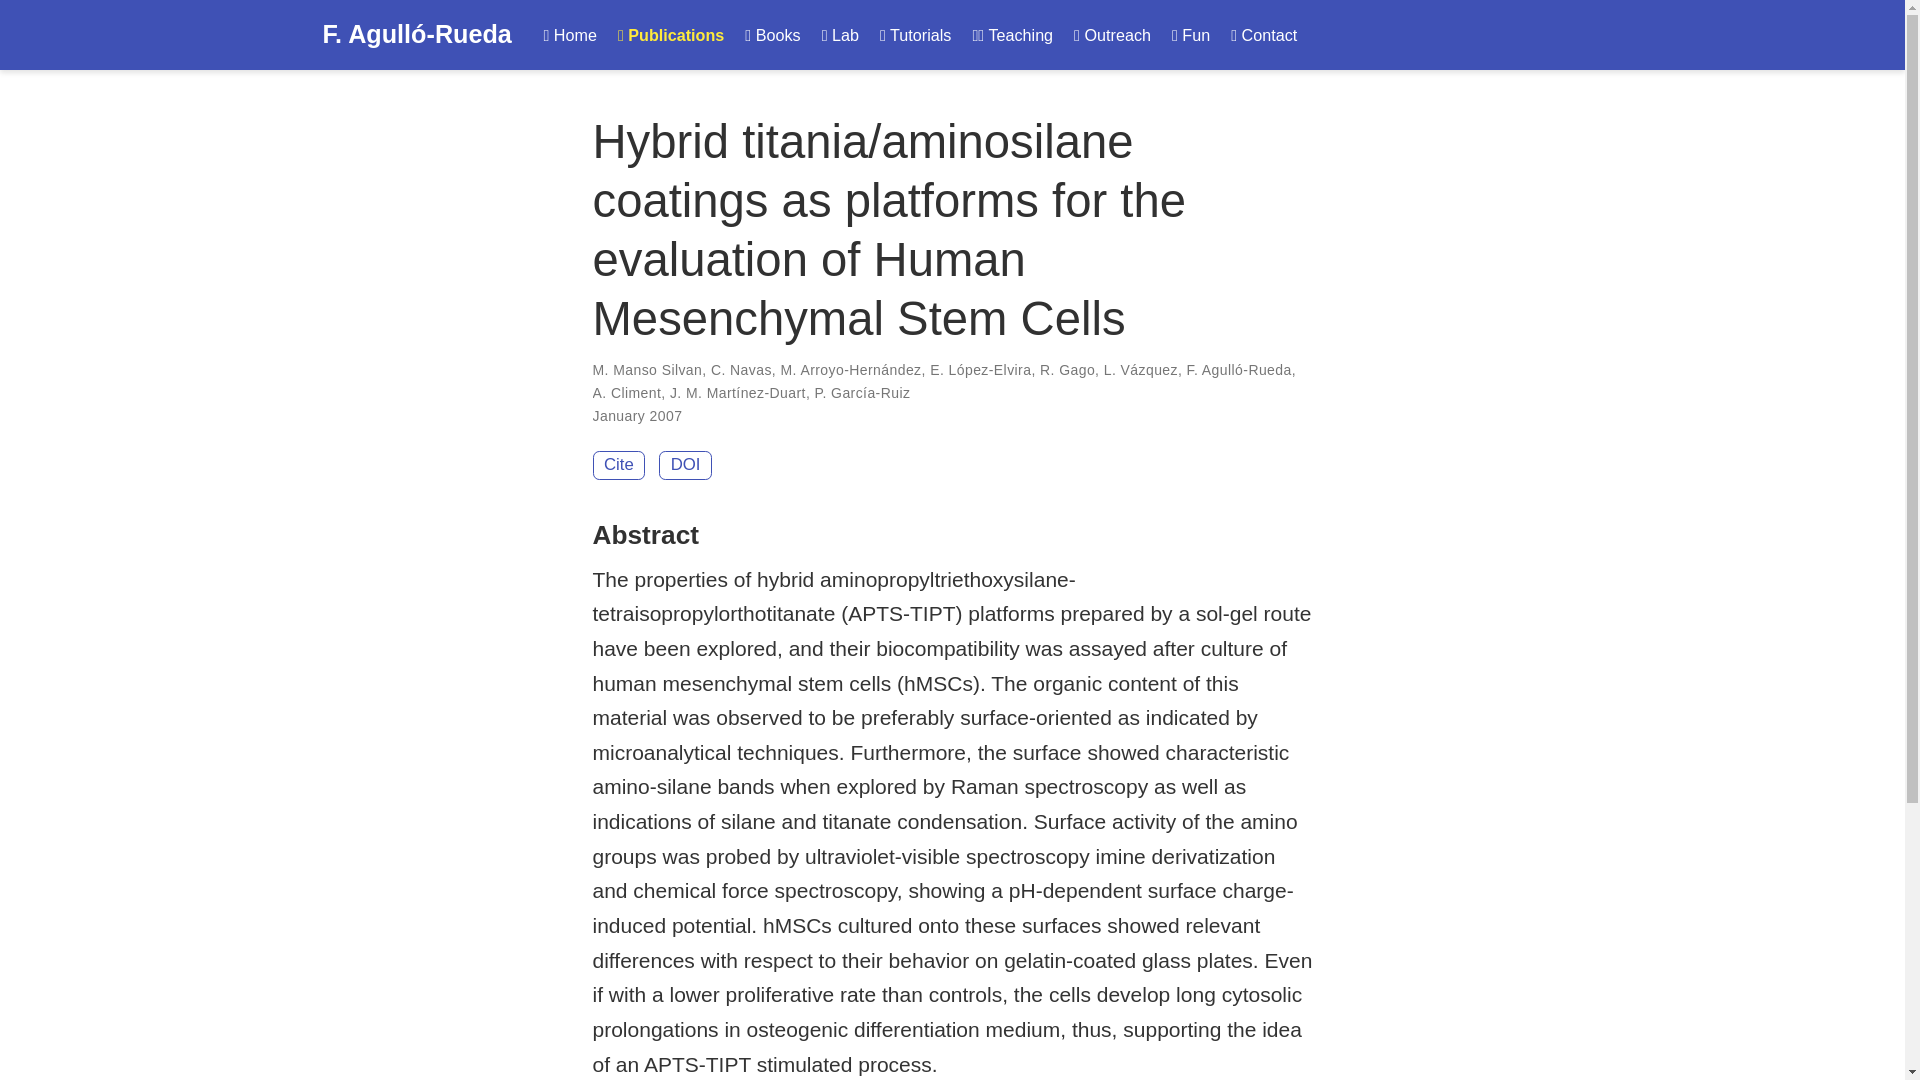 The width and height of the screenshot is (1920, 1080). I want to click on DOI, so click(685, 465).